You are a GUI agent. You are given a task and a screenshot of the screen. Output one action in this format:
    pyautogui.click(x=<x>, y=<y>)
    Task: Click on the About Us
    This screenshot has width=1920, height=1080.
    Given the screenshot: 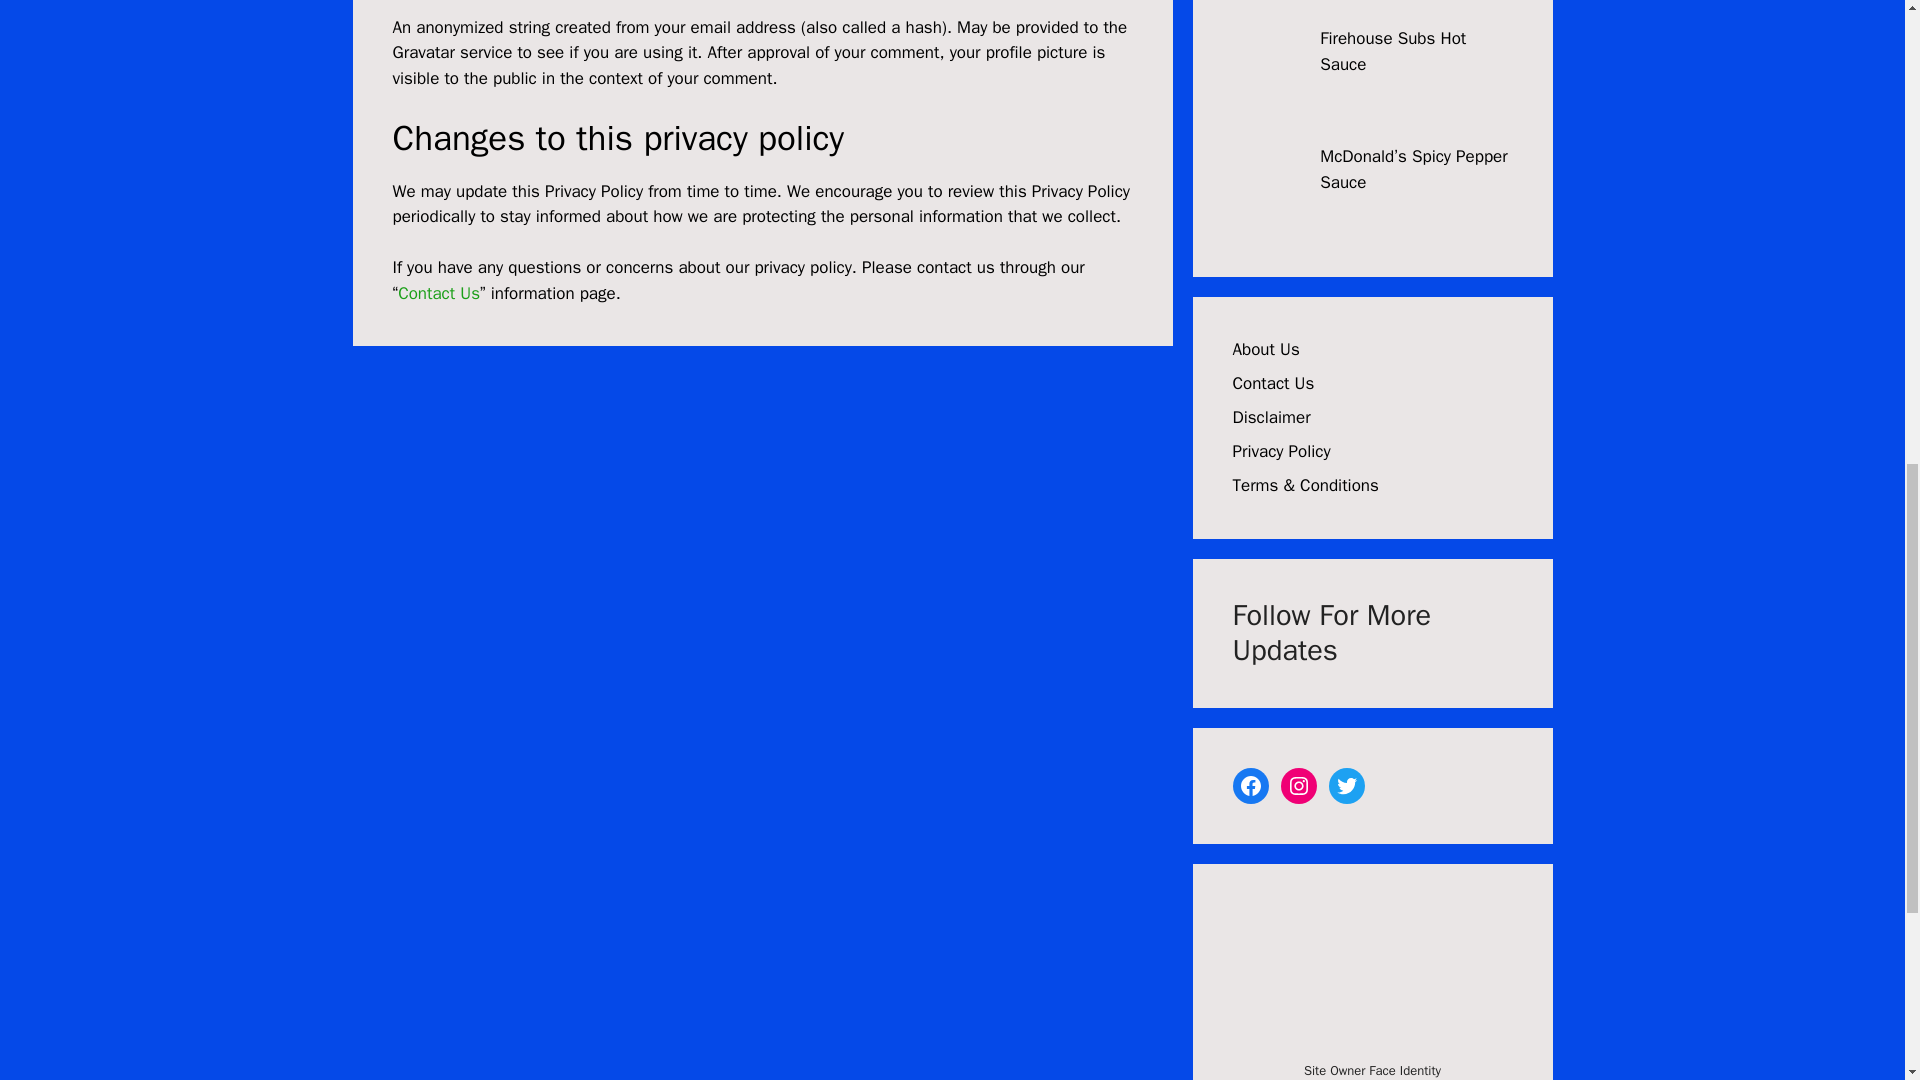 What is the action you would take?
    pyautogui.click(x=1266, y=349)
    